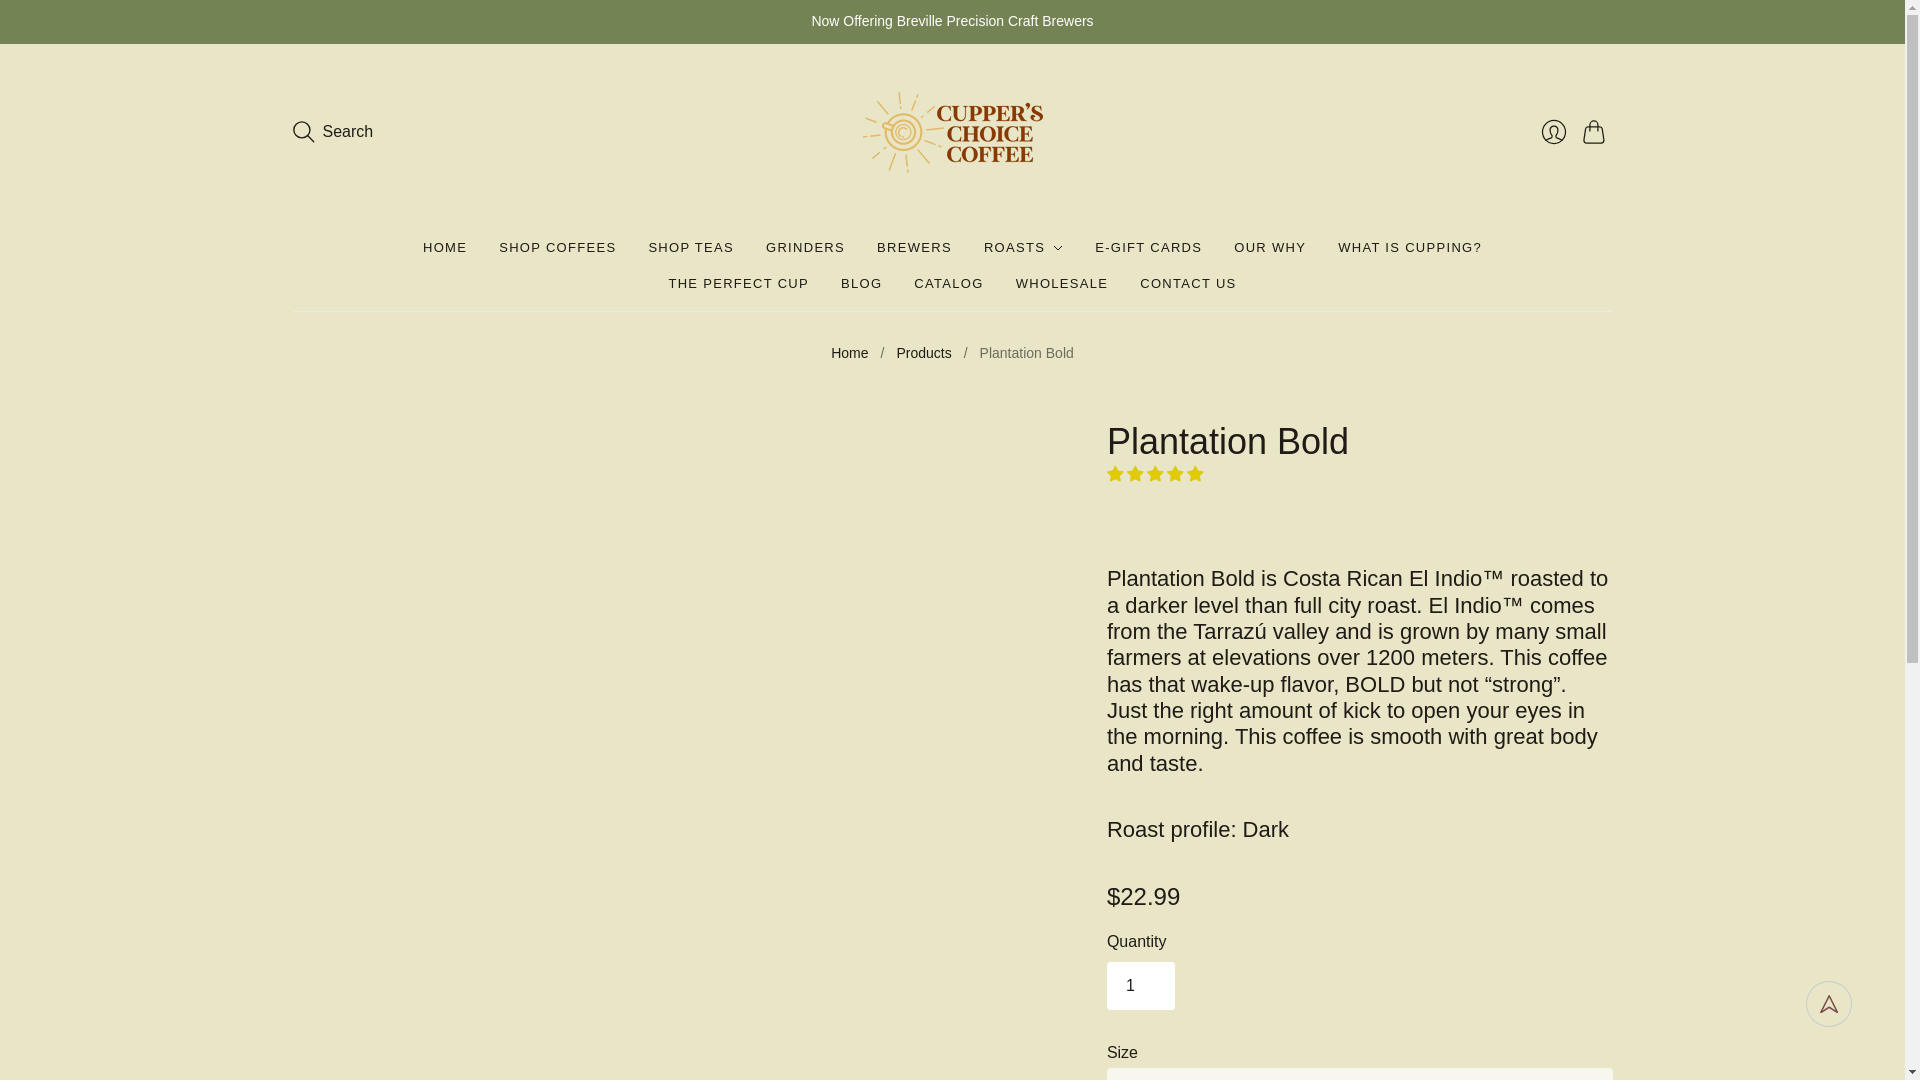  What do you see at coordinates (690, 248) in the screenshot?
I see `SHOP TEAS` at bounding box center [690, 248].